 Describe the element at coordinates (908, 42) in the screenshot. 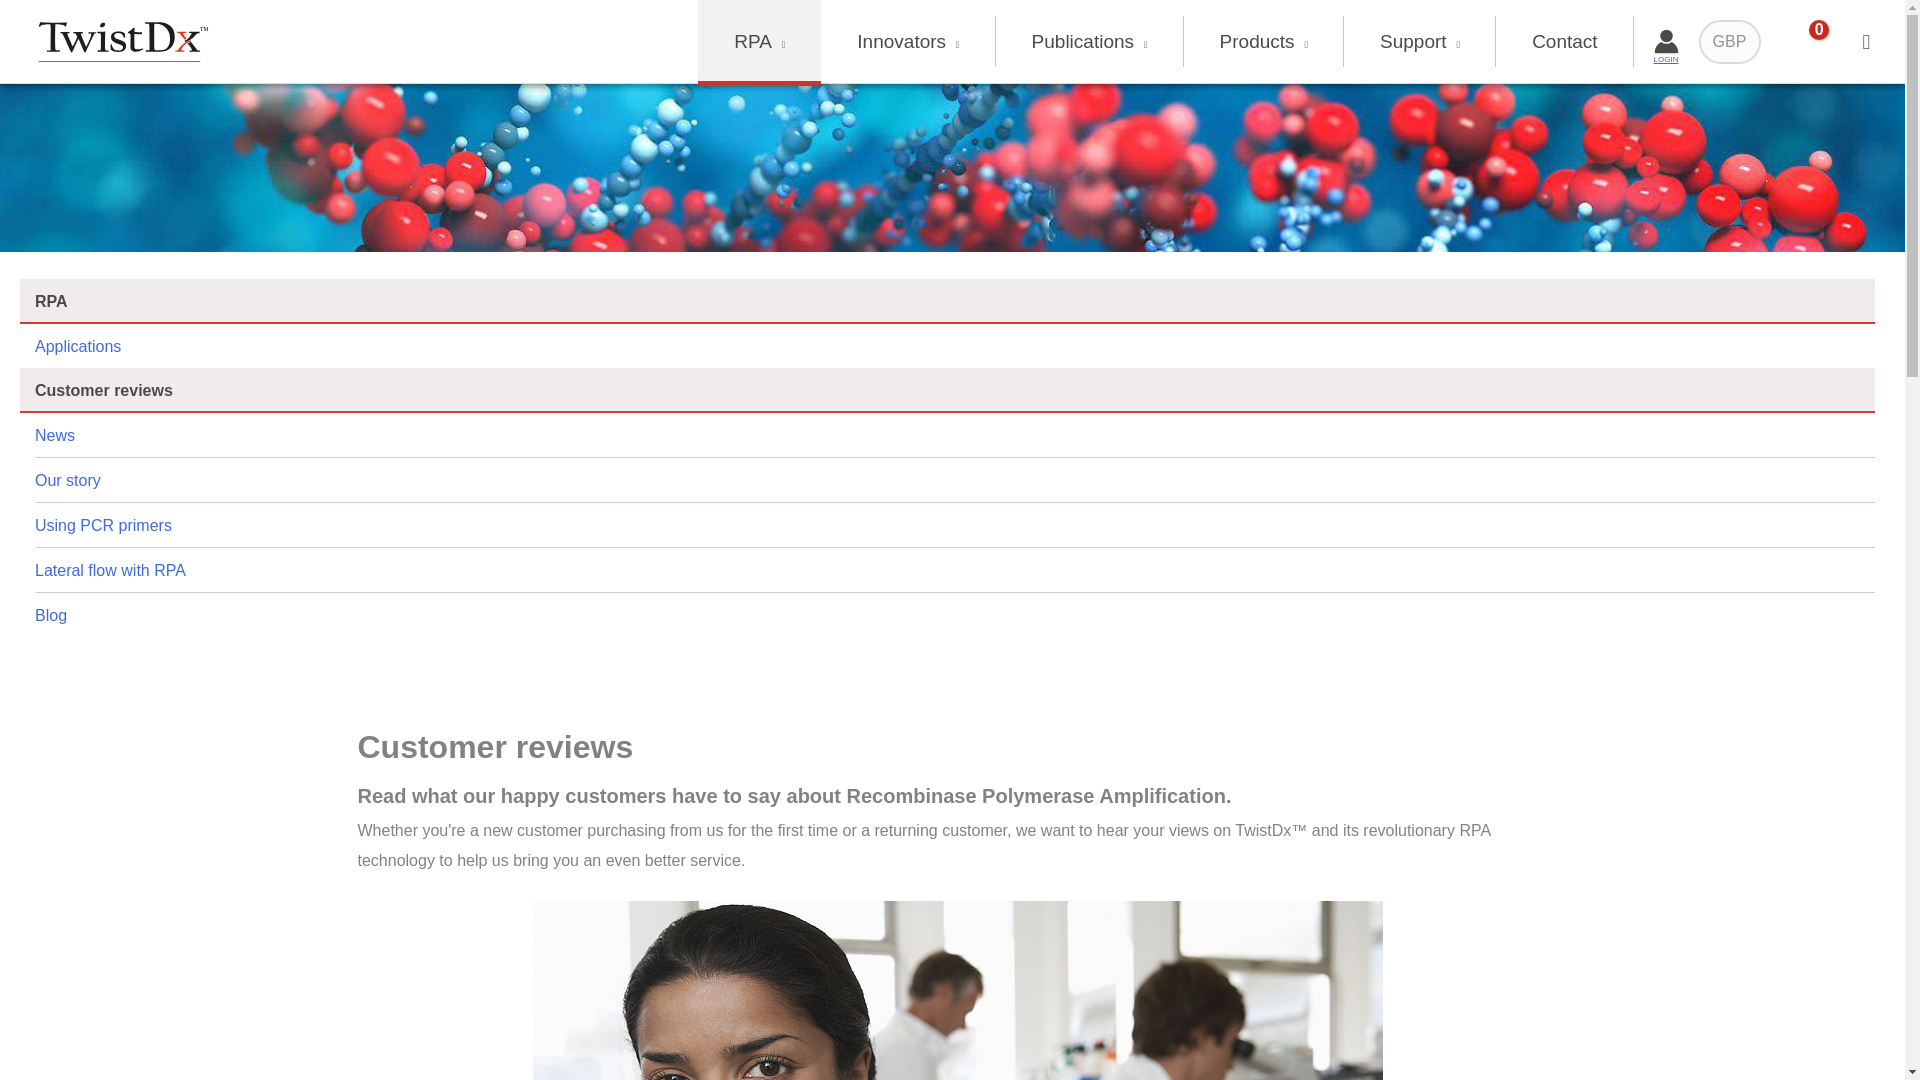

I see `Innovators` at that location.